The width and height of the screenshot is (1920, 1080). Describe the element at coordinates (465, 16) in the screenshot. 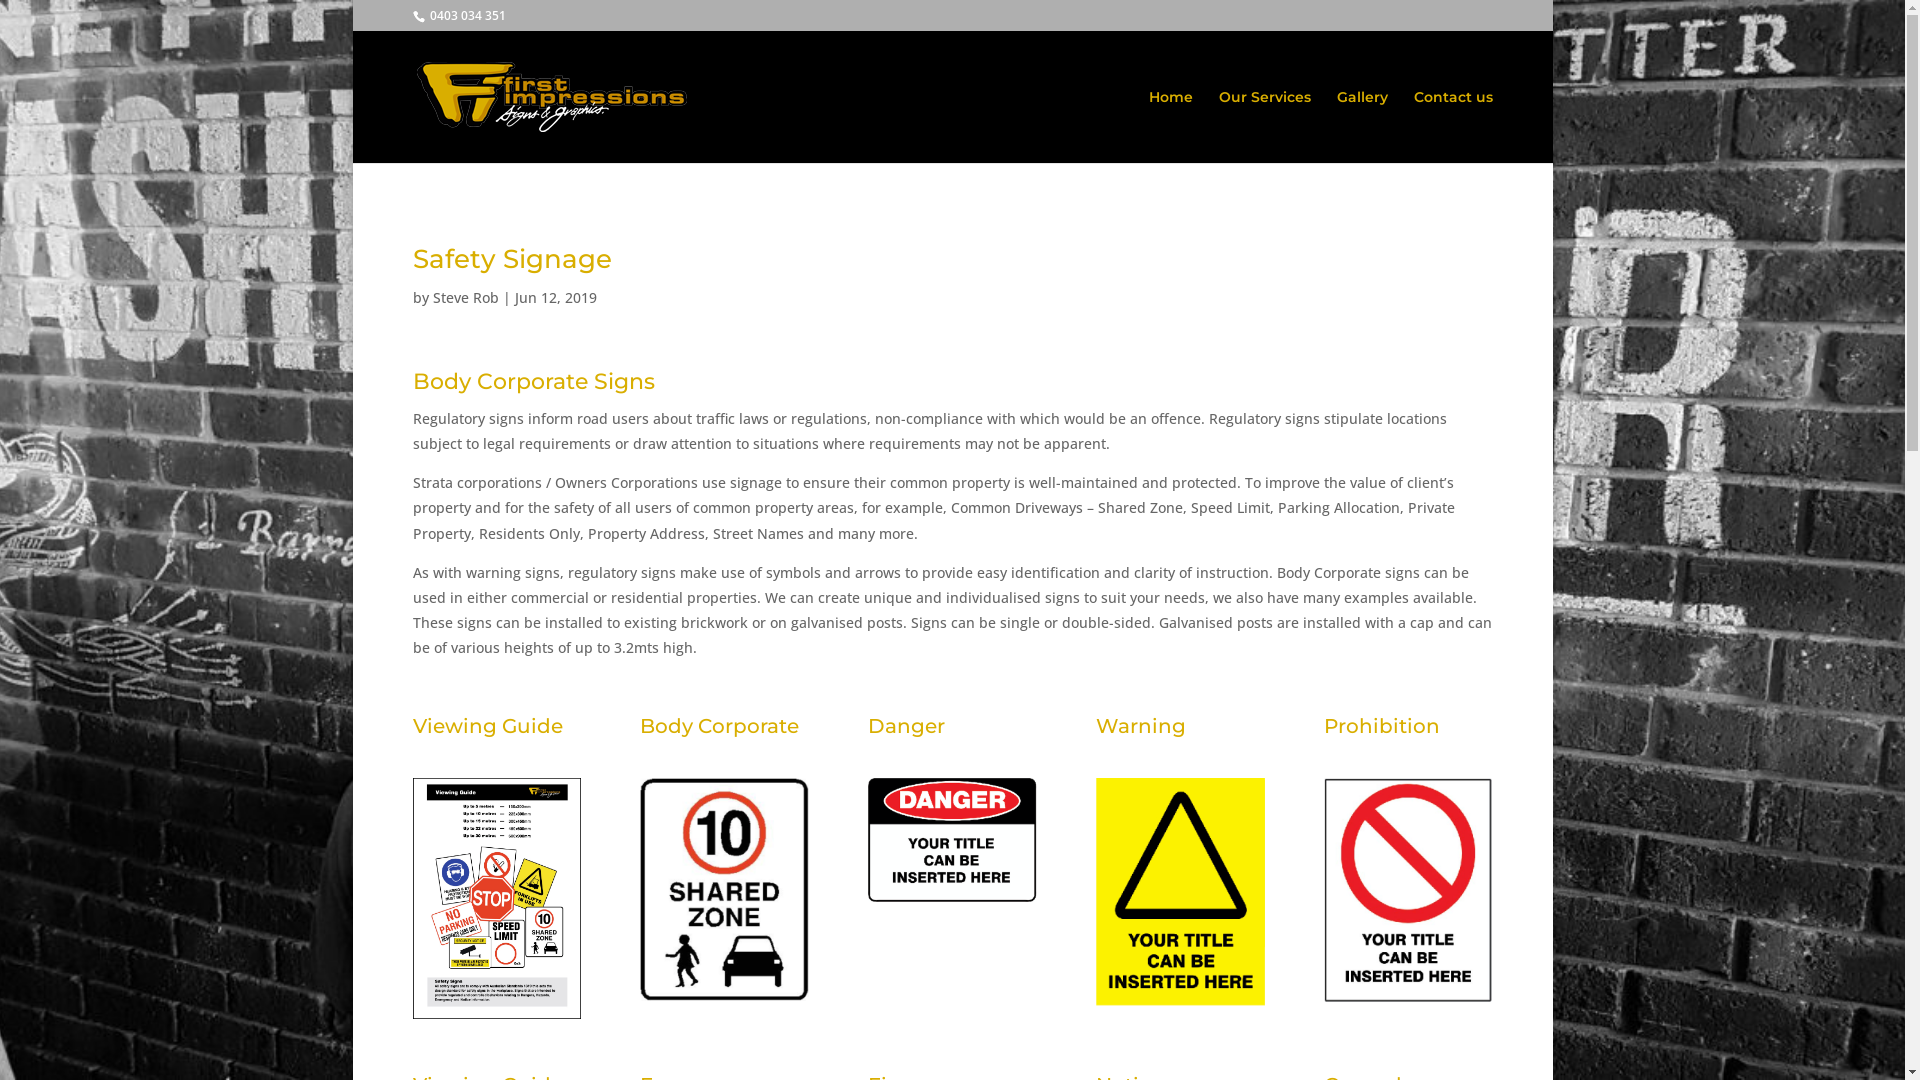

I see `0403 034 351` at that location.